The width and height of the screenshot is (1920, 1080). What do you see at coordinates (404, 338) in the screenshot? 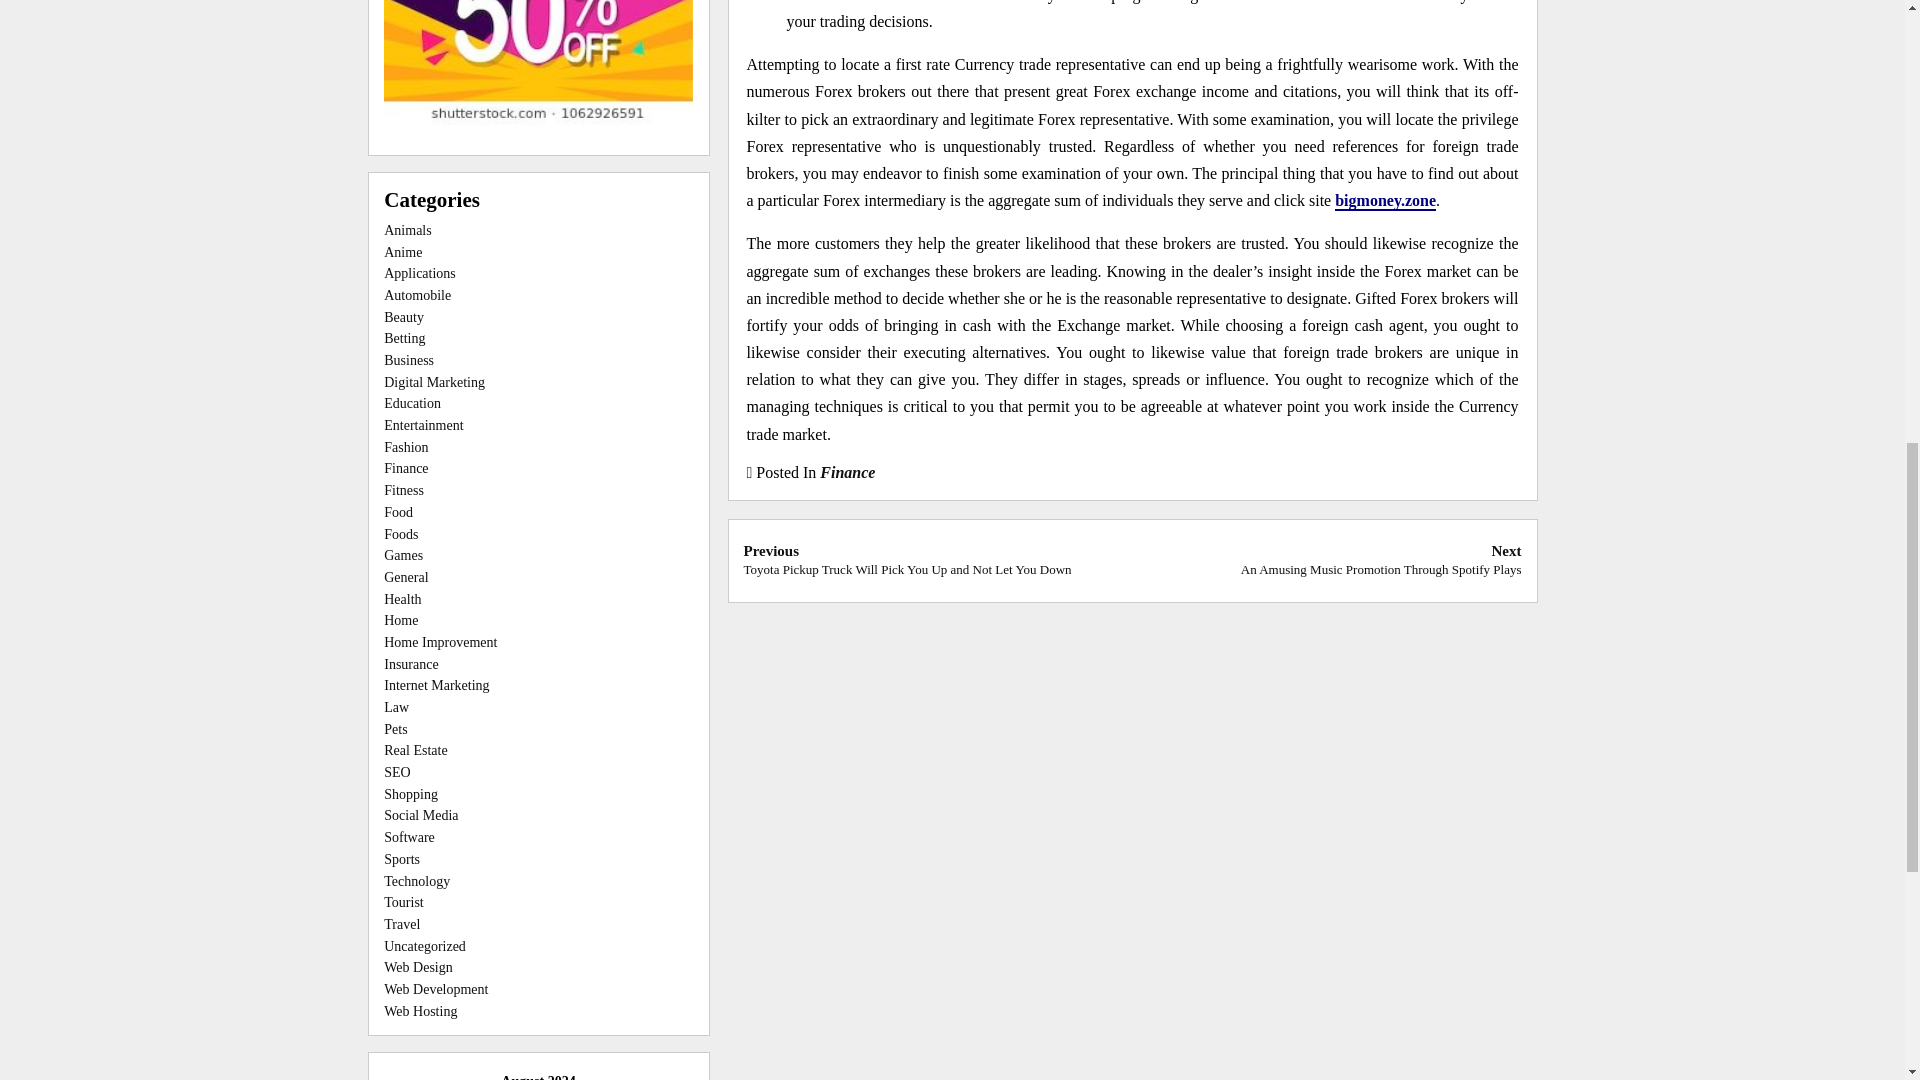
I see `Betting` at bounding box center [404, 338].